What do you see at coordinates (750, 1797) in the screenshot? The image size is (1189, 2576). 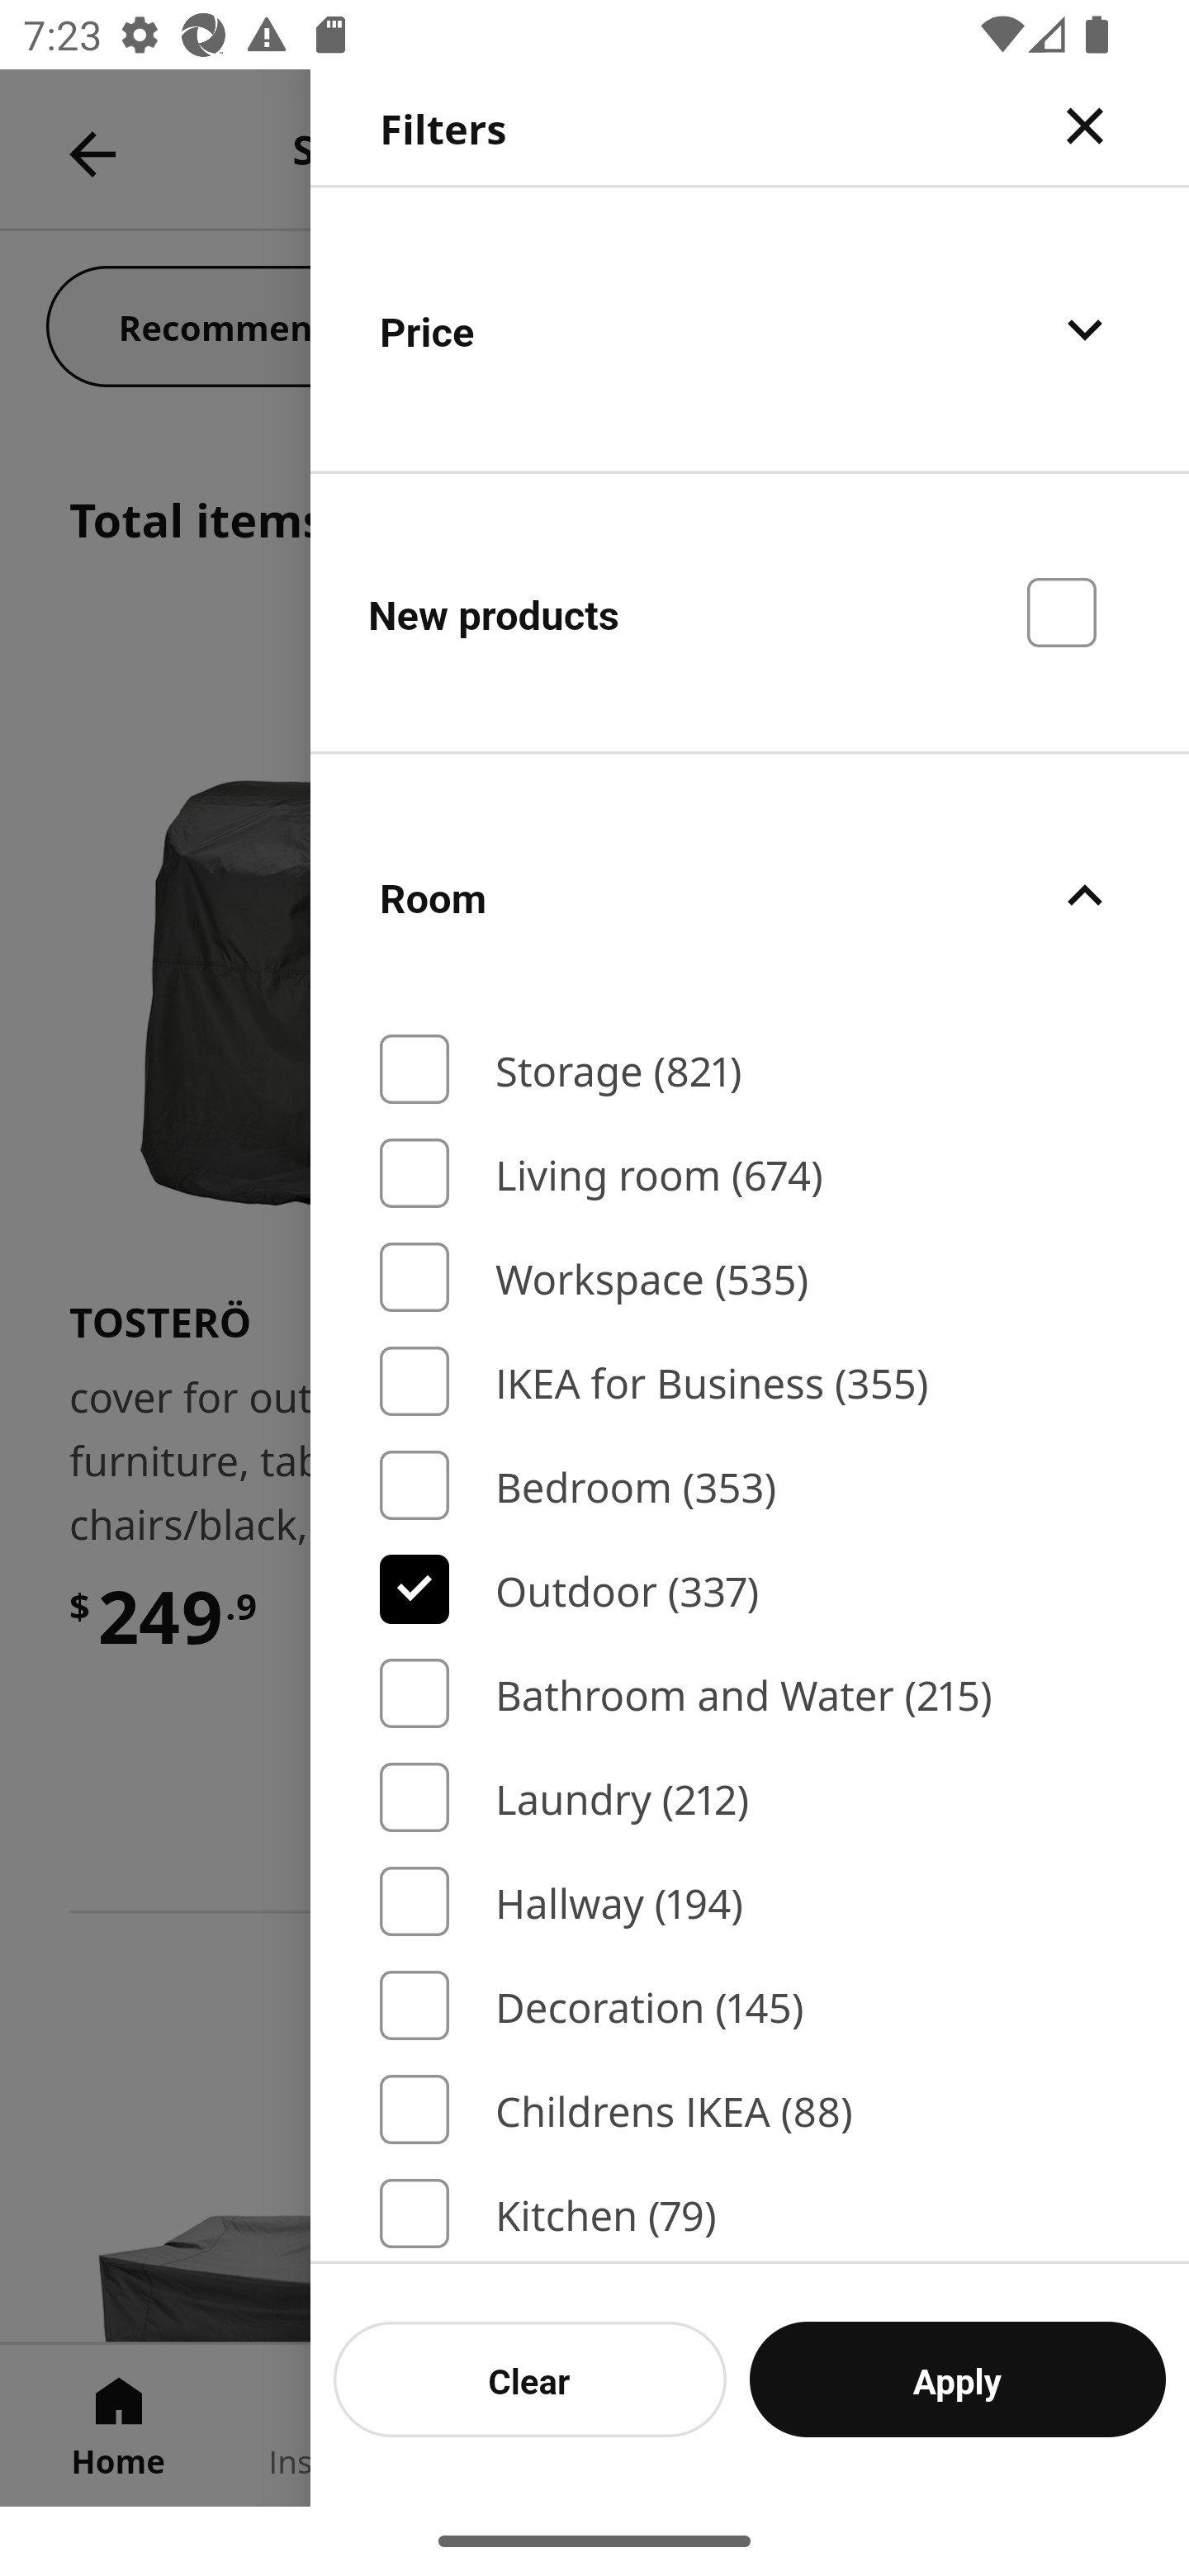 I see `Laundry (212)` at bounding box center [750, 1797].